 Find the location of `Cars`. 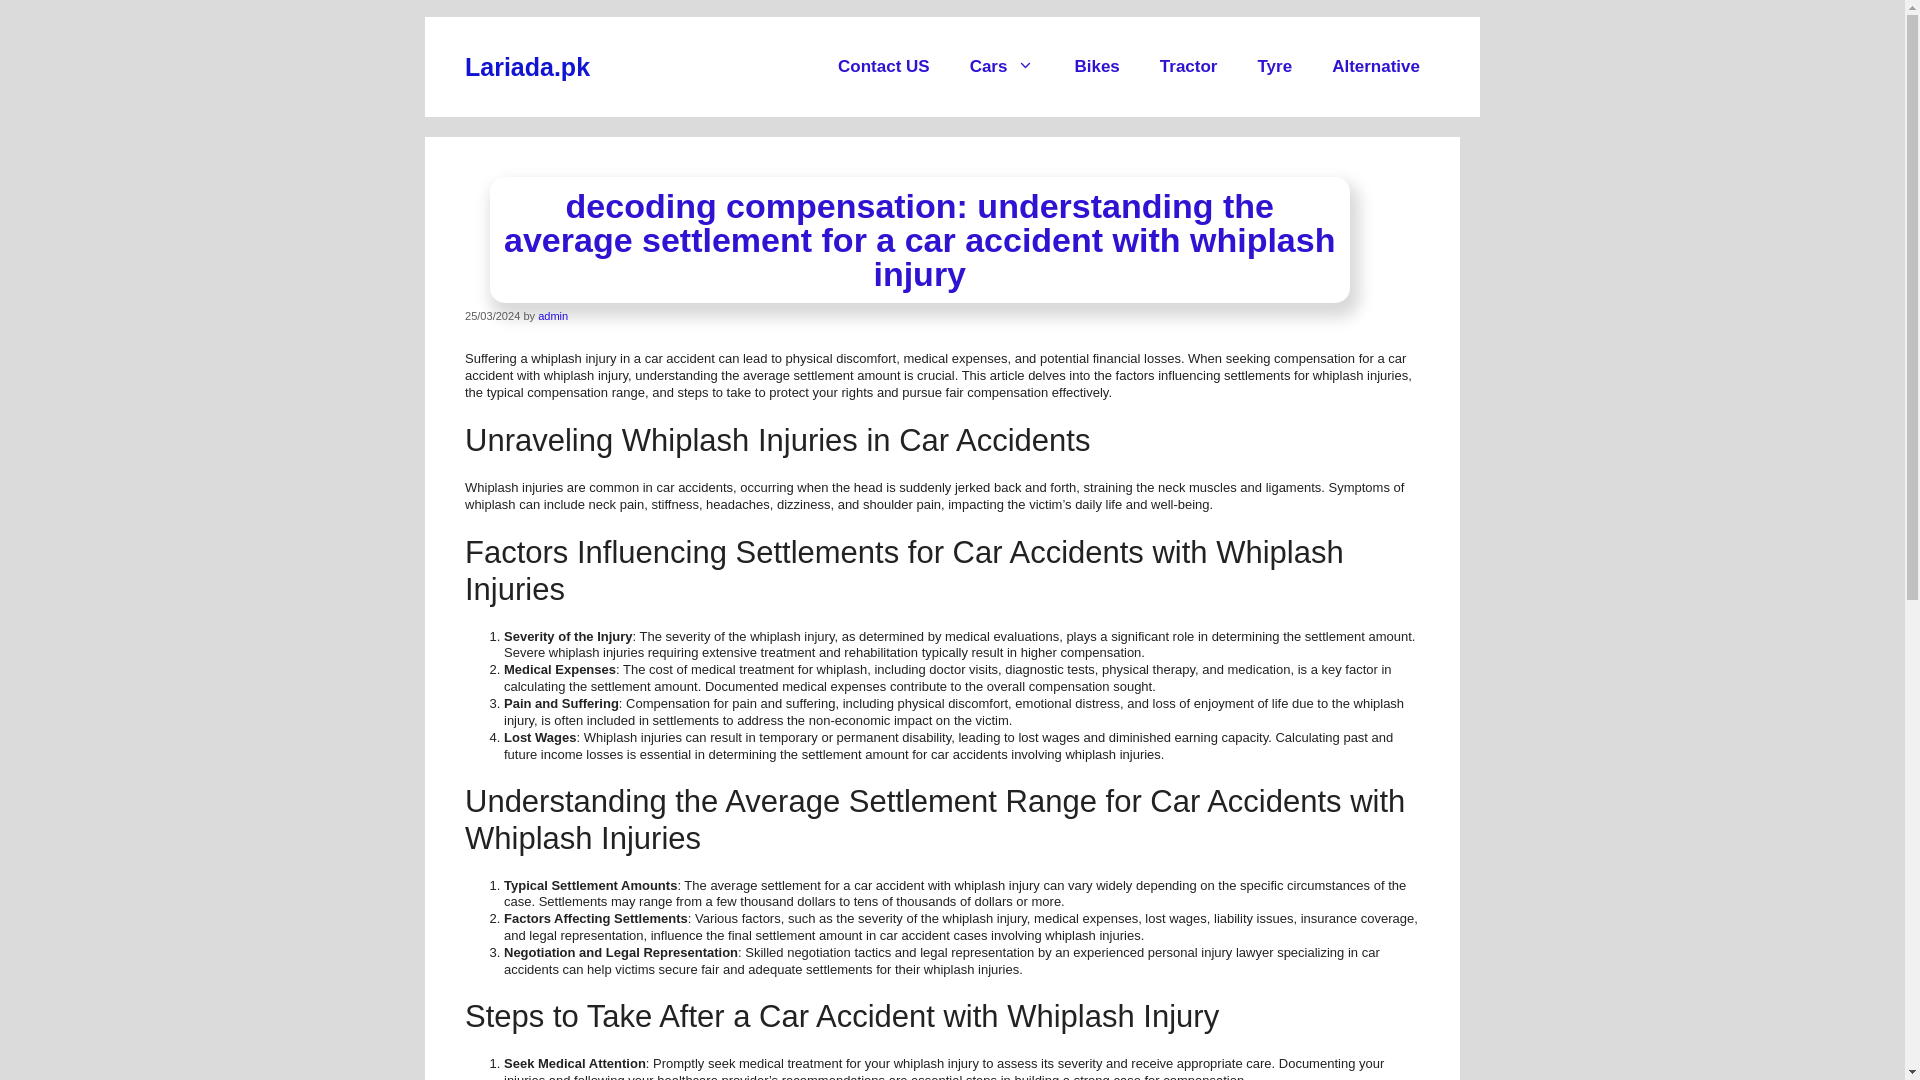

Cars is located at coordinates (1002, 66).